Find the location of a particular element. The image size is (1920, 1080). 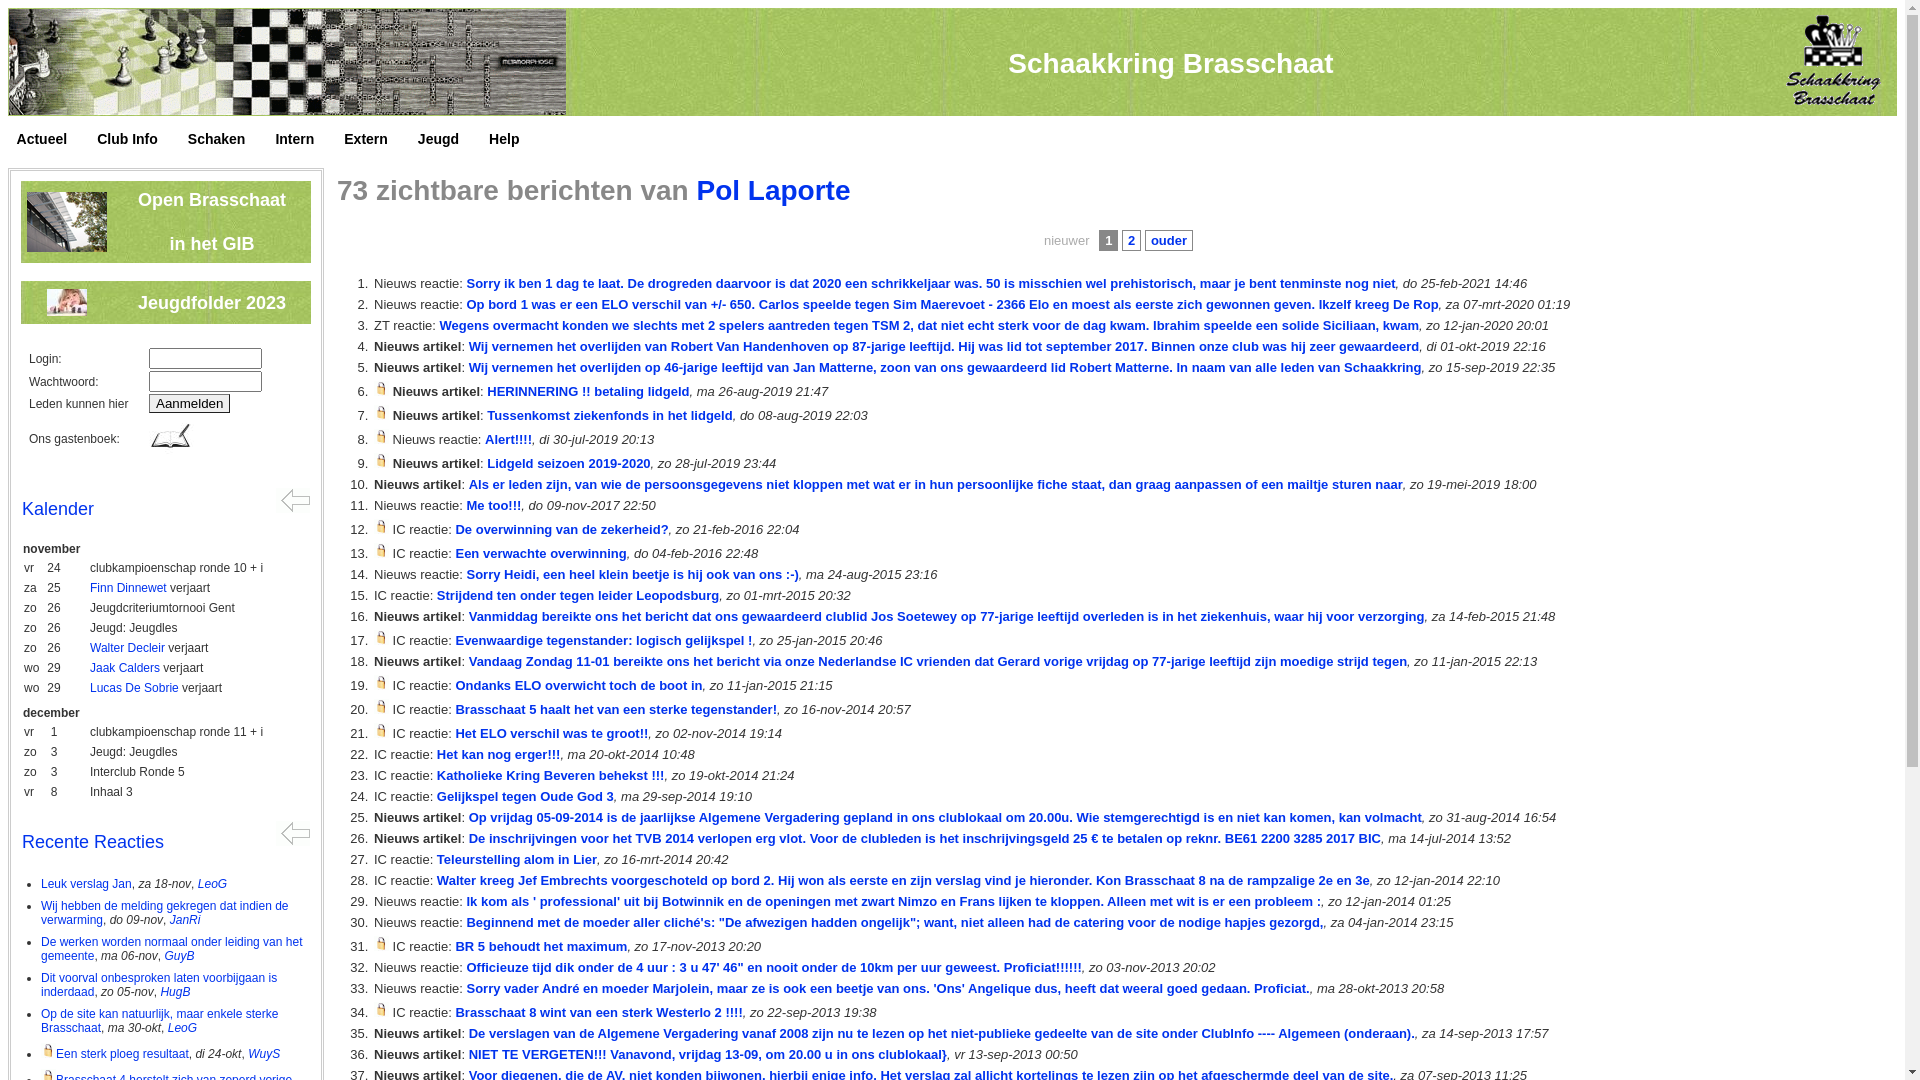

Katholieke Kring Beveren behekst !!! is located at coordinates (551, 776).